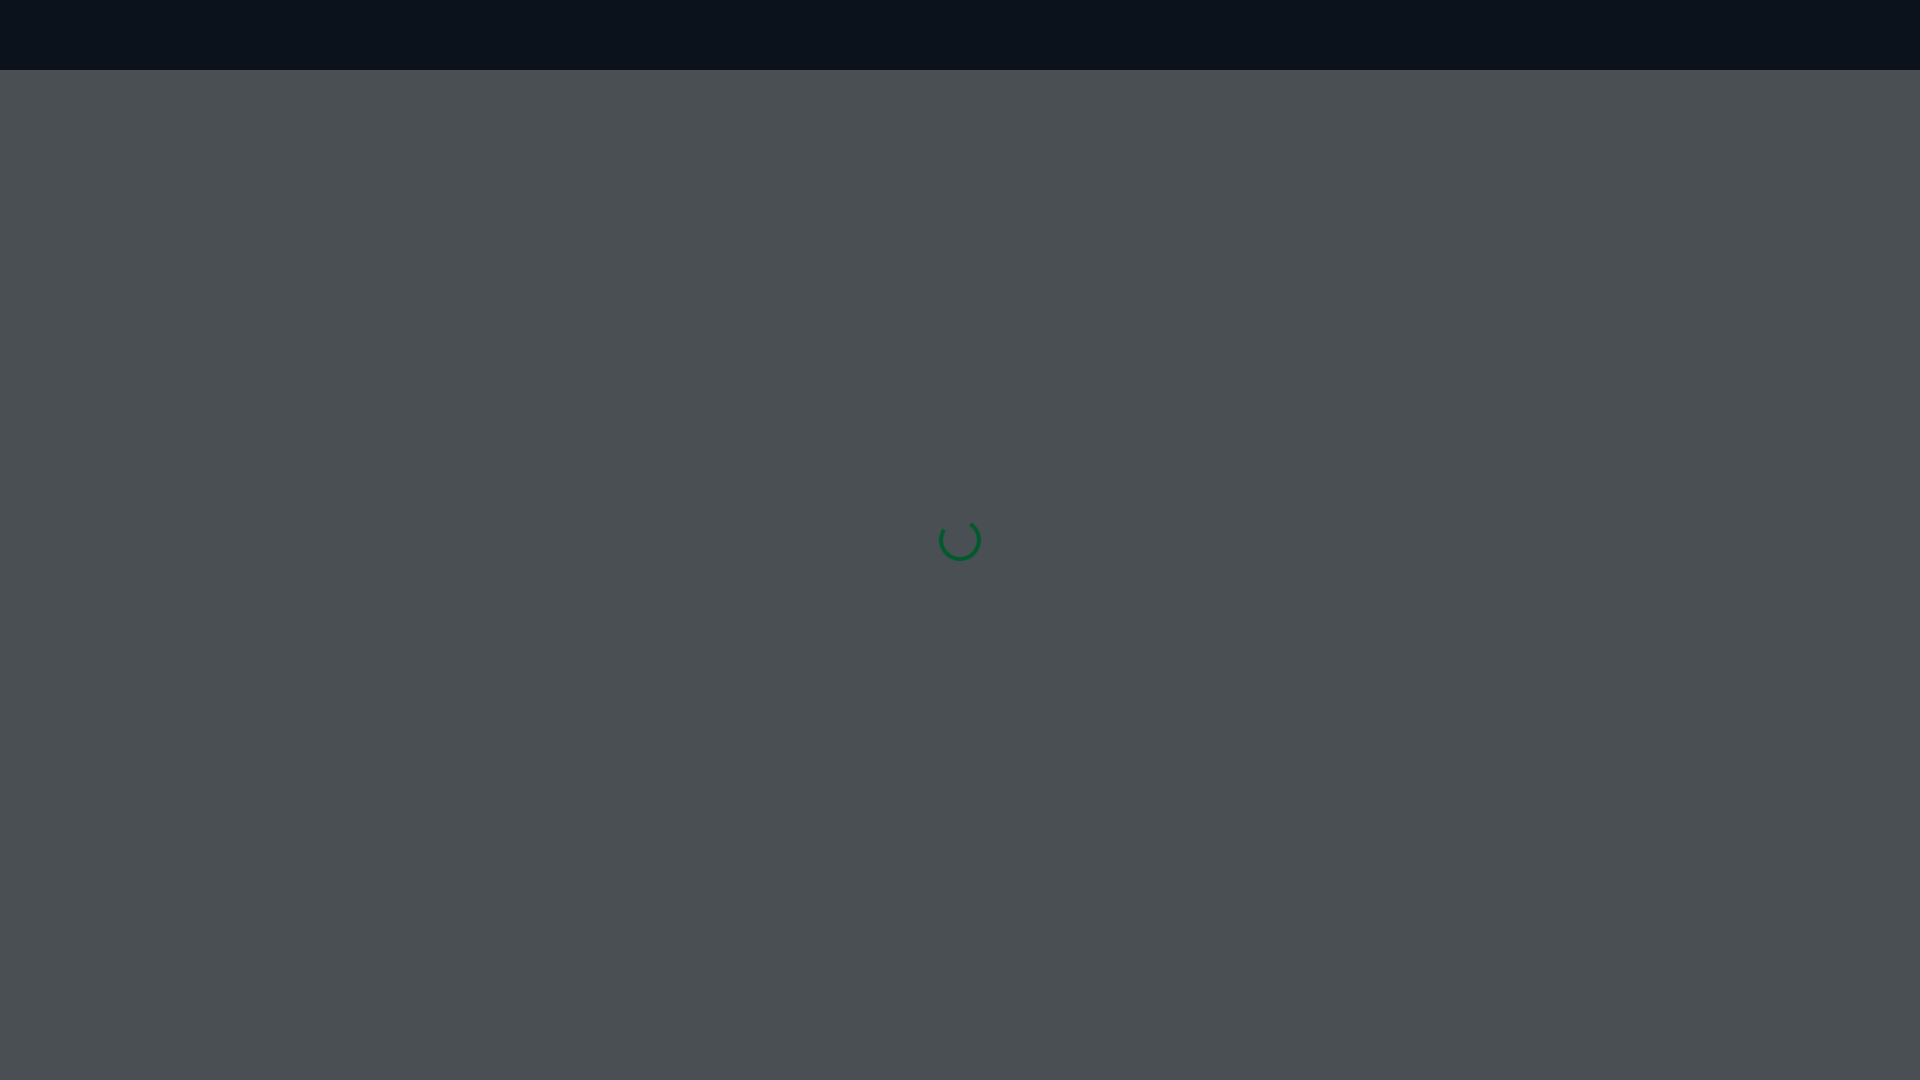  I want to click on RANGE ROVER EVOQUE, so click(161, 786).